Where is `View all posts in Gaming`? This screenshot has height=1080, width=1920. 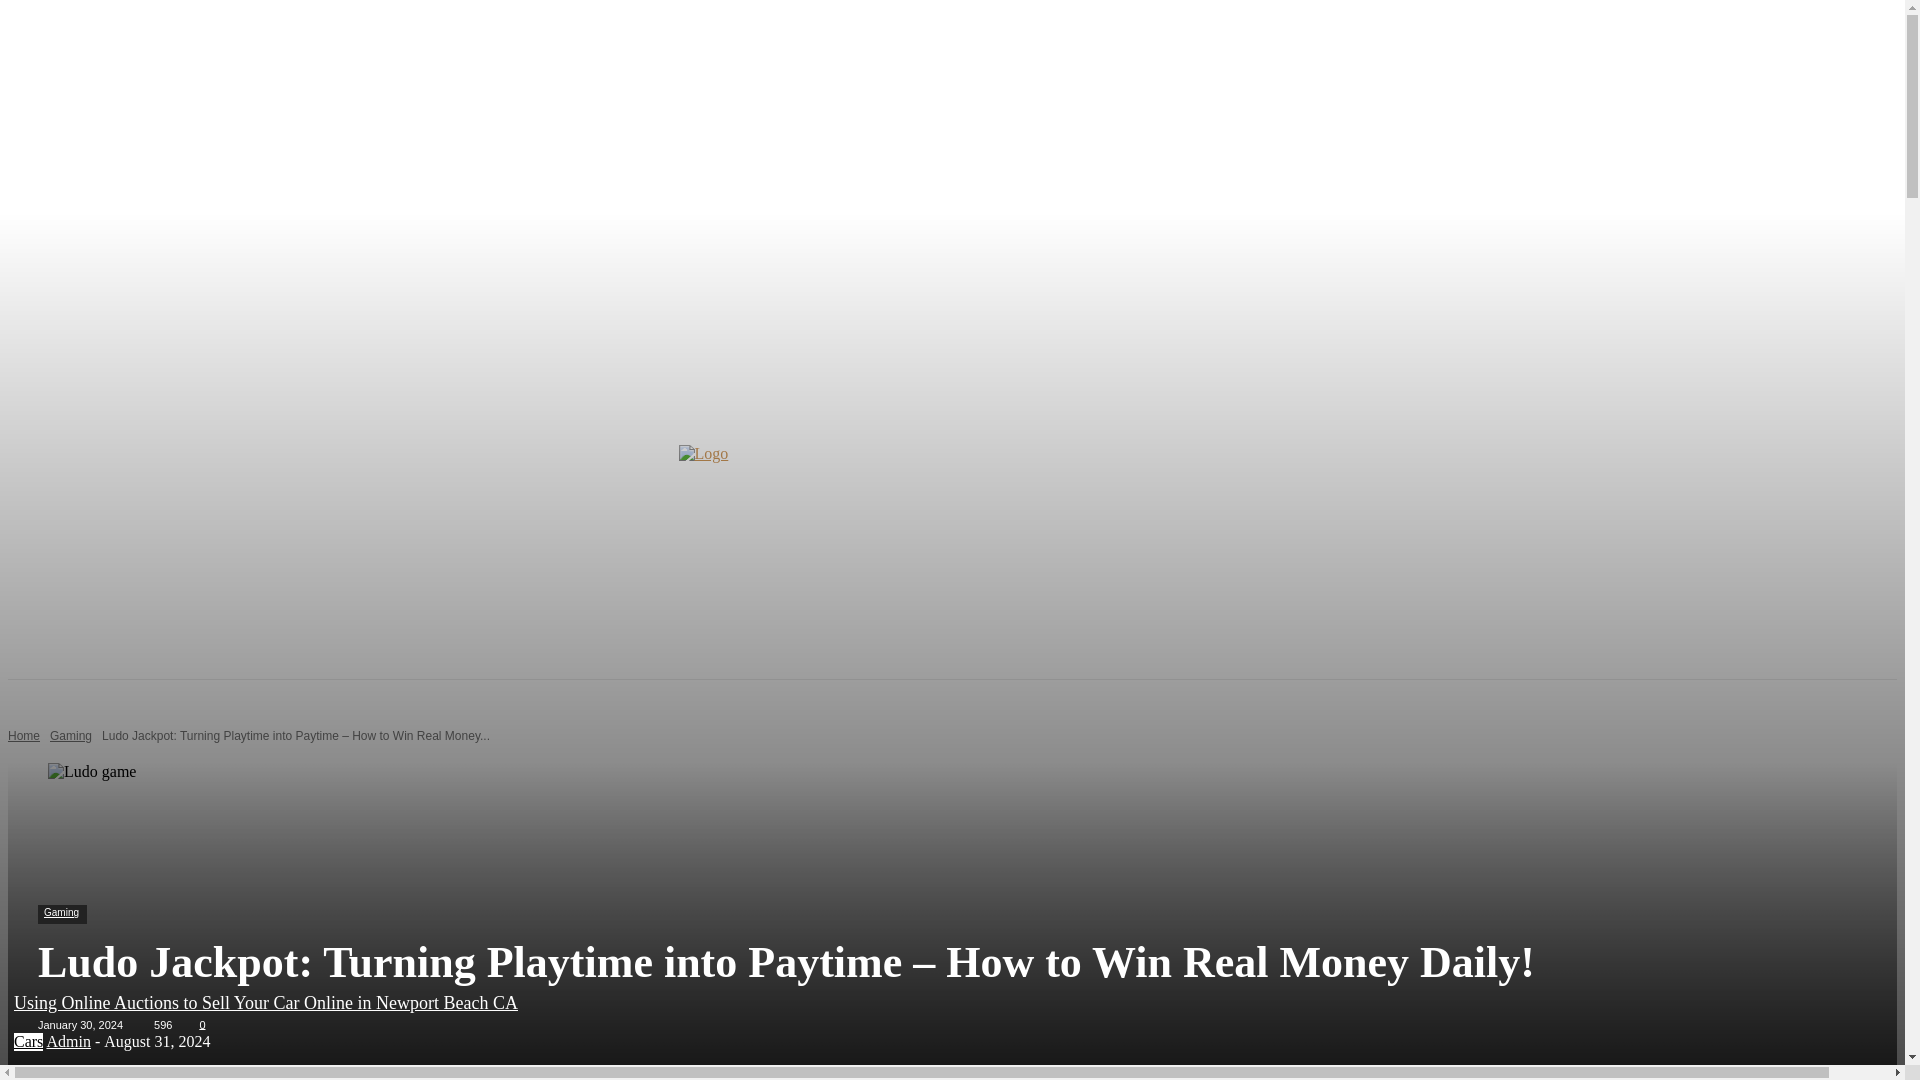
View all posts in Gaming is located at coordinates (70, 736).